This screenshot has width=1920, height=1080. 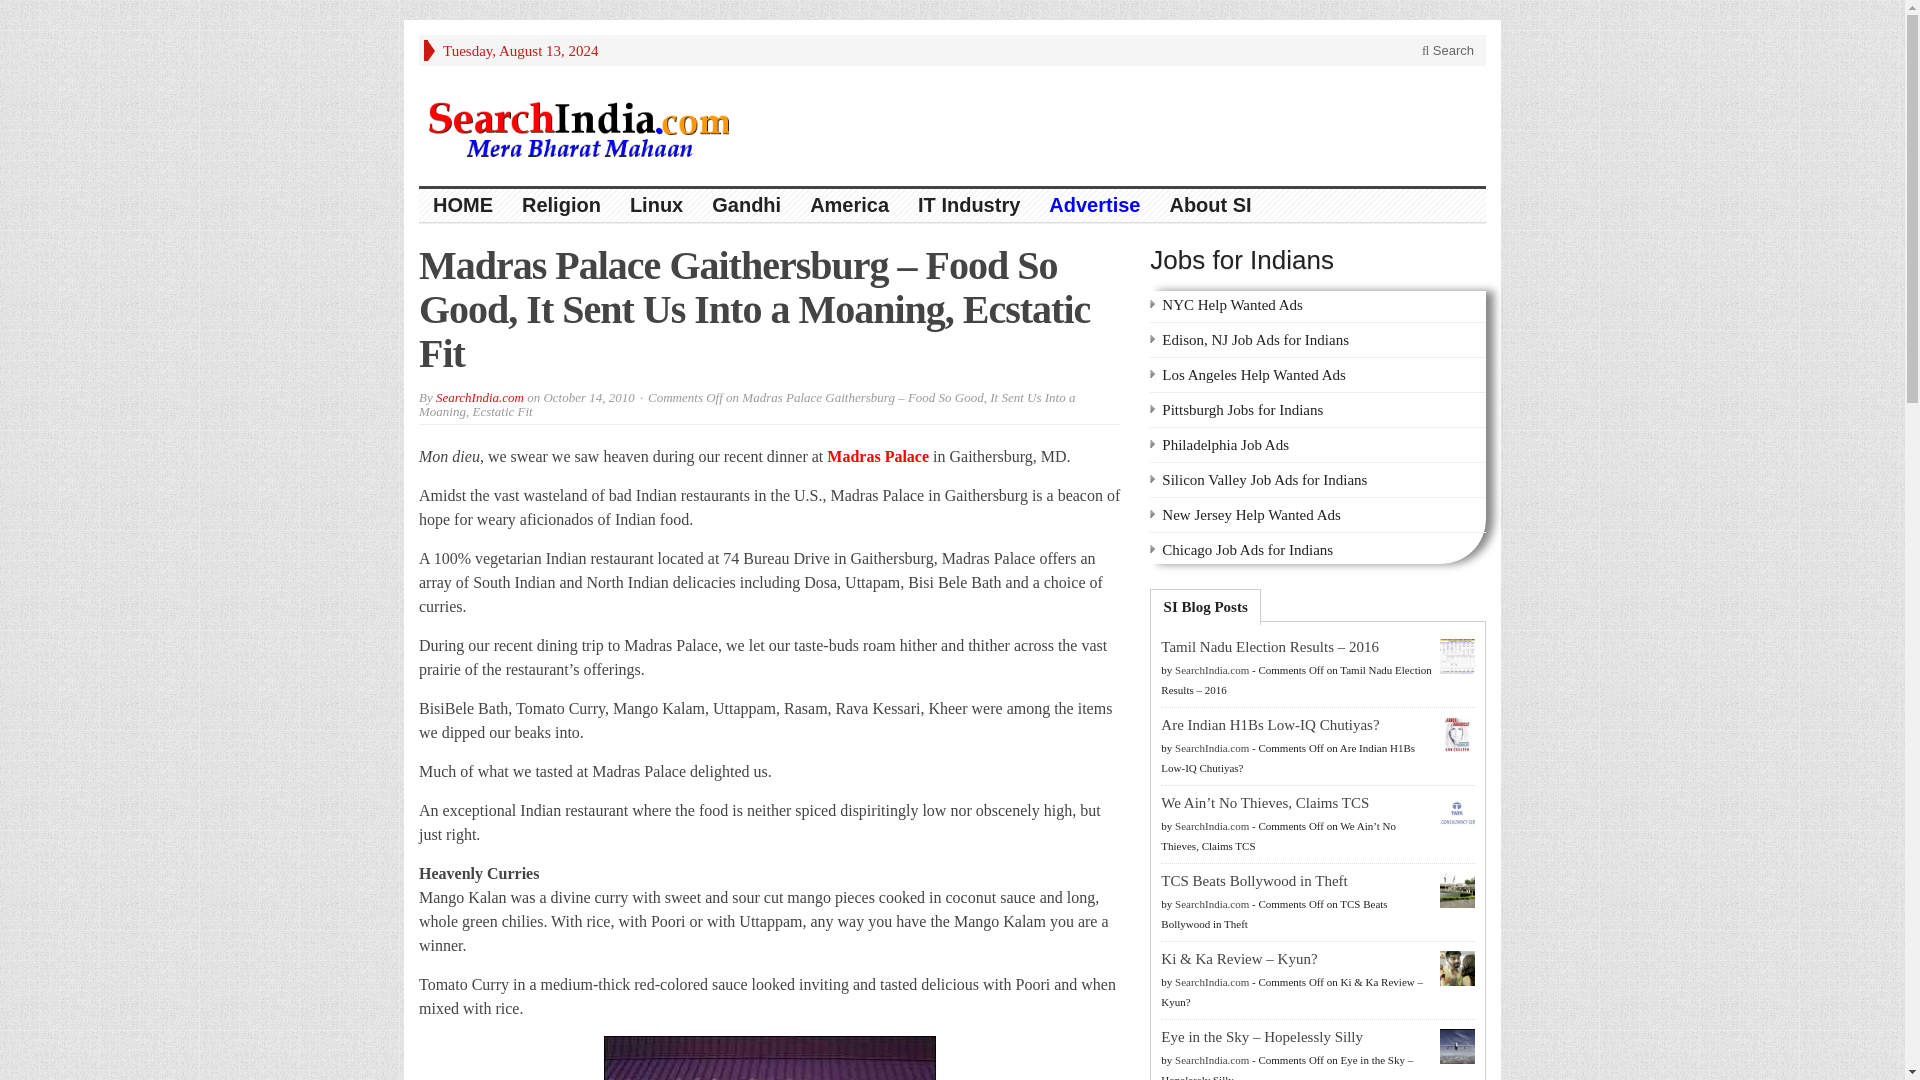 I want to click on Advertise, so click(x=1094, y=206).